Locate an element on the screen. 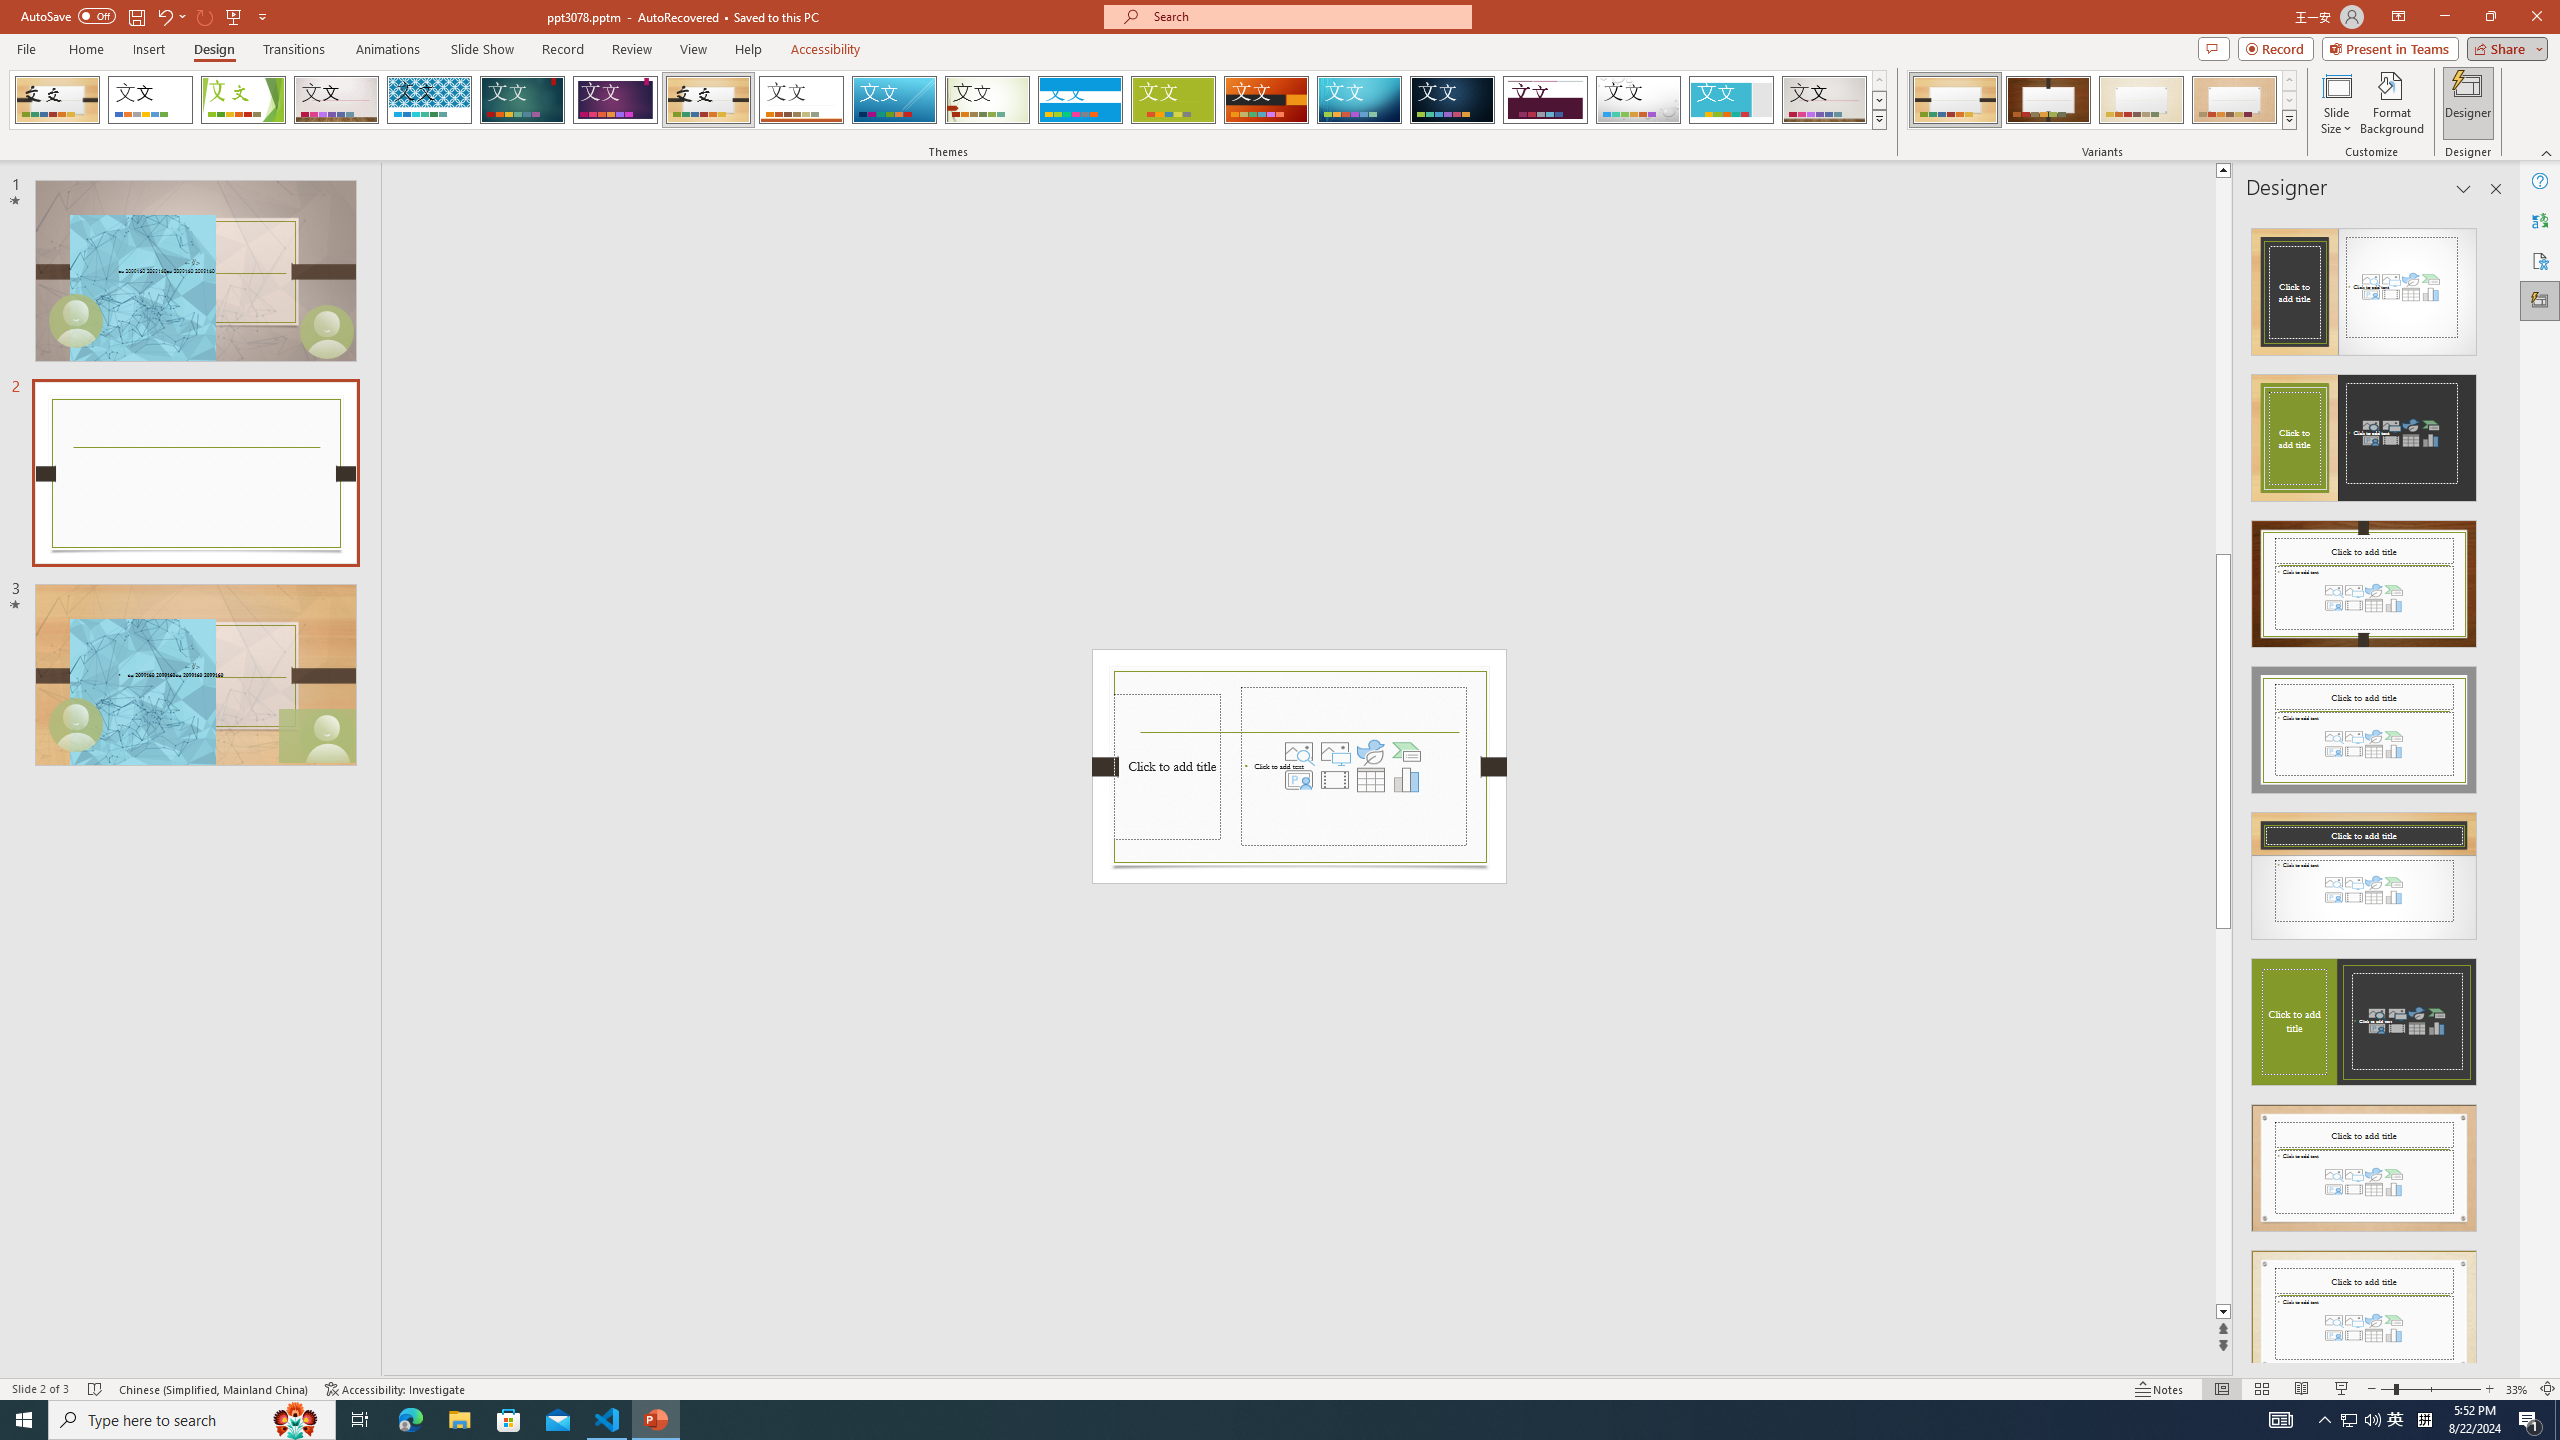 The image size is (2560, 1440). Insert Chart is located at coordinates (1406, 780).